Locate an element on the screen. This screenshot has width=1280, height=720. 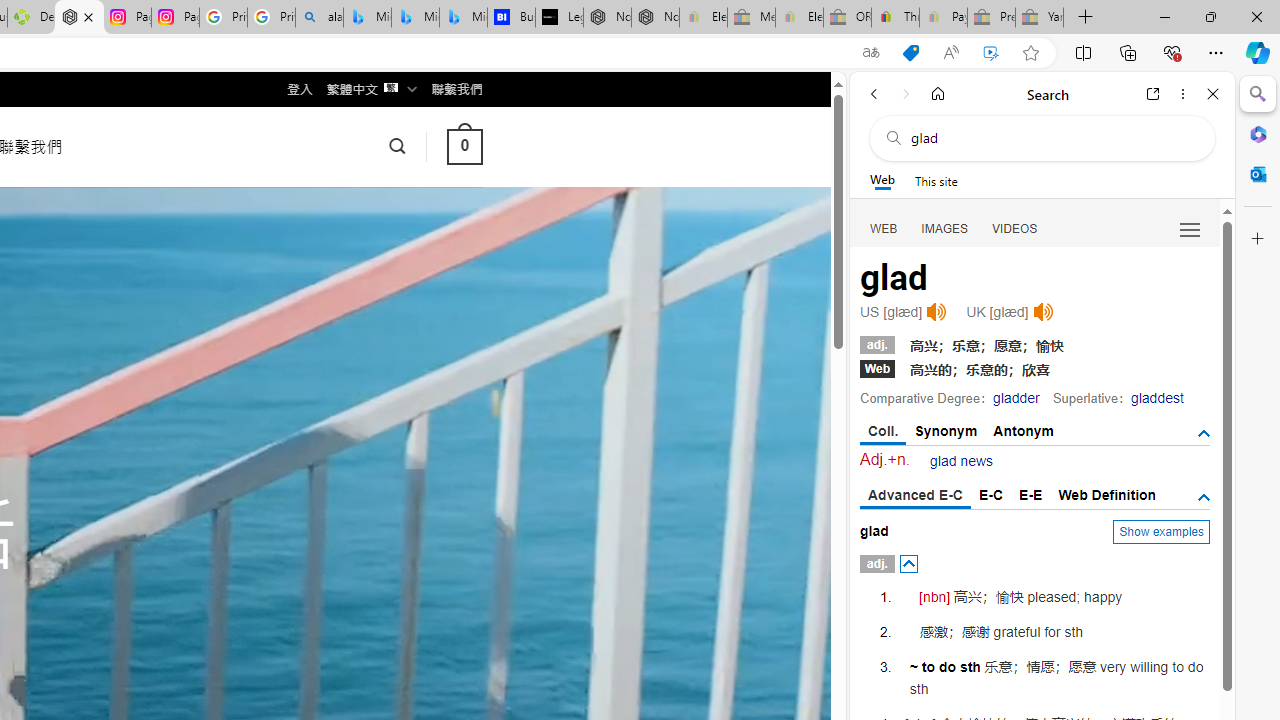
Web Definition is located at coordinates (1106, 494).